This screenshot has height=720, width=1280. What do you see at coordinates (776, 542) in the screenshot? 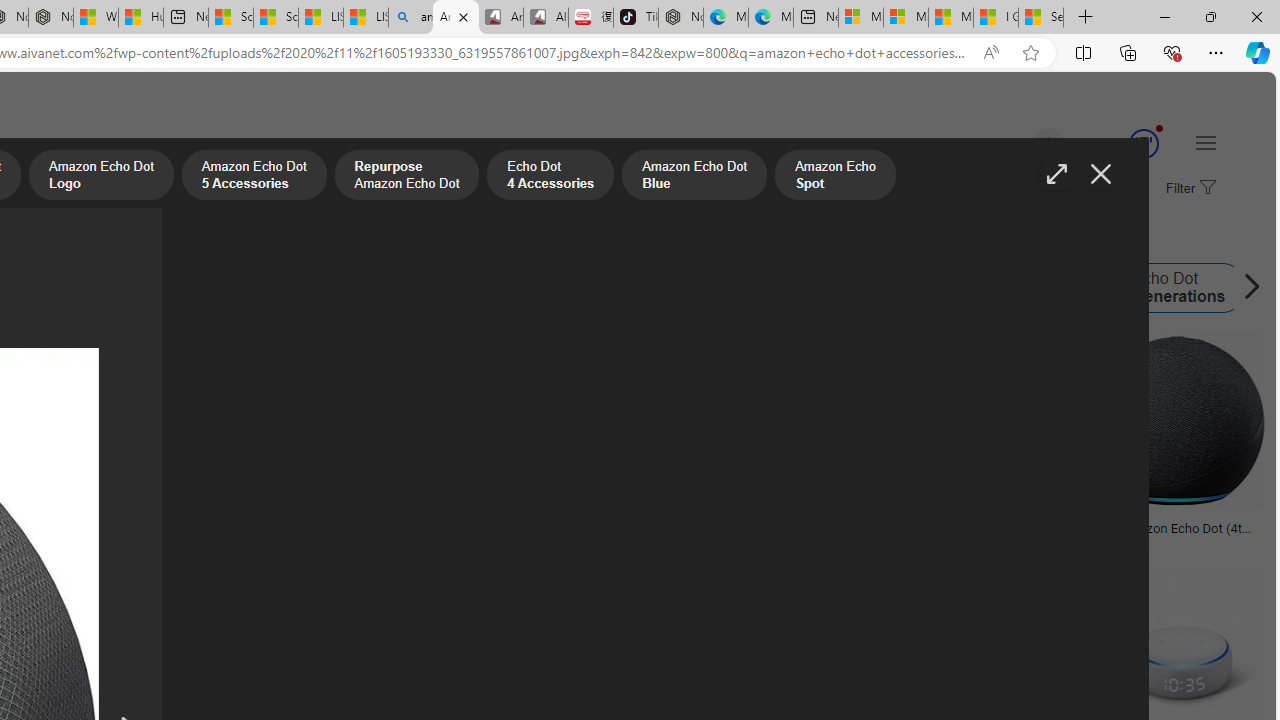
I see `pixabay.com` at bounding box center [776, 542].